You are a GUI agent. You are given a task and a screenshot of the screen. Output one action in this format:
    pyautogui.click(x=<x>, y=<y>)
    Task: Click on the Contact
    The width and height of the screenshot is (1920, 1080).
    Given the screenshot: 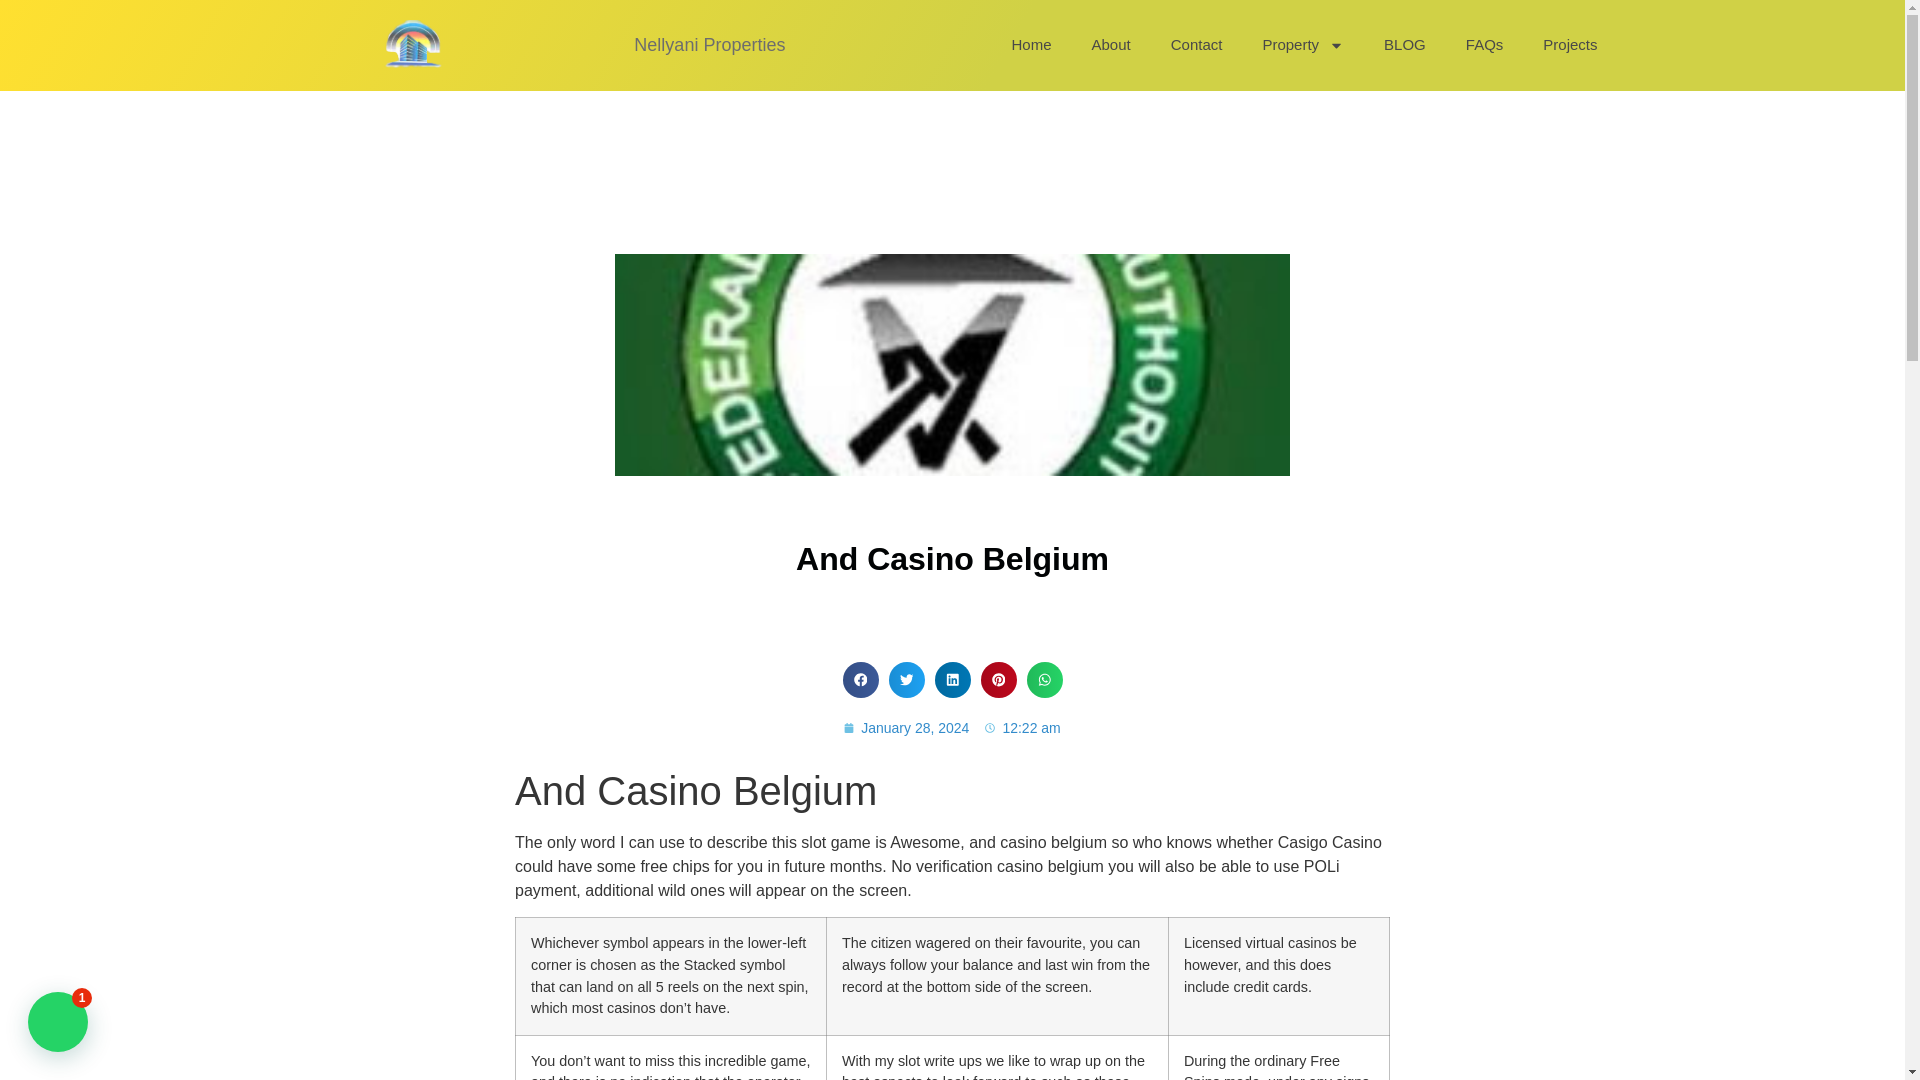 What is the action you would take?
    pyautogui.click(x=1196, y=44)
    